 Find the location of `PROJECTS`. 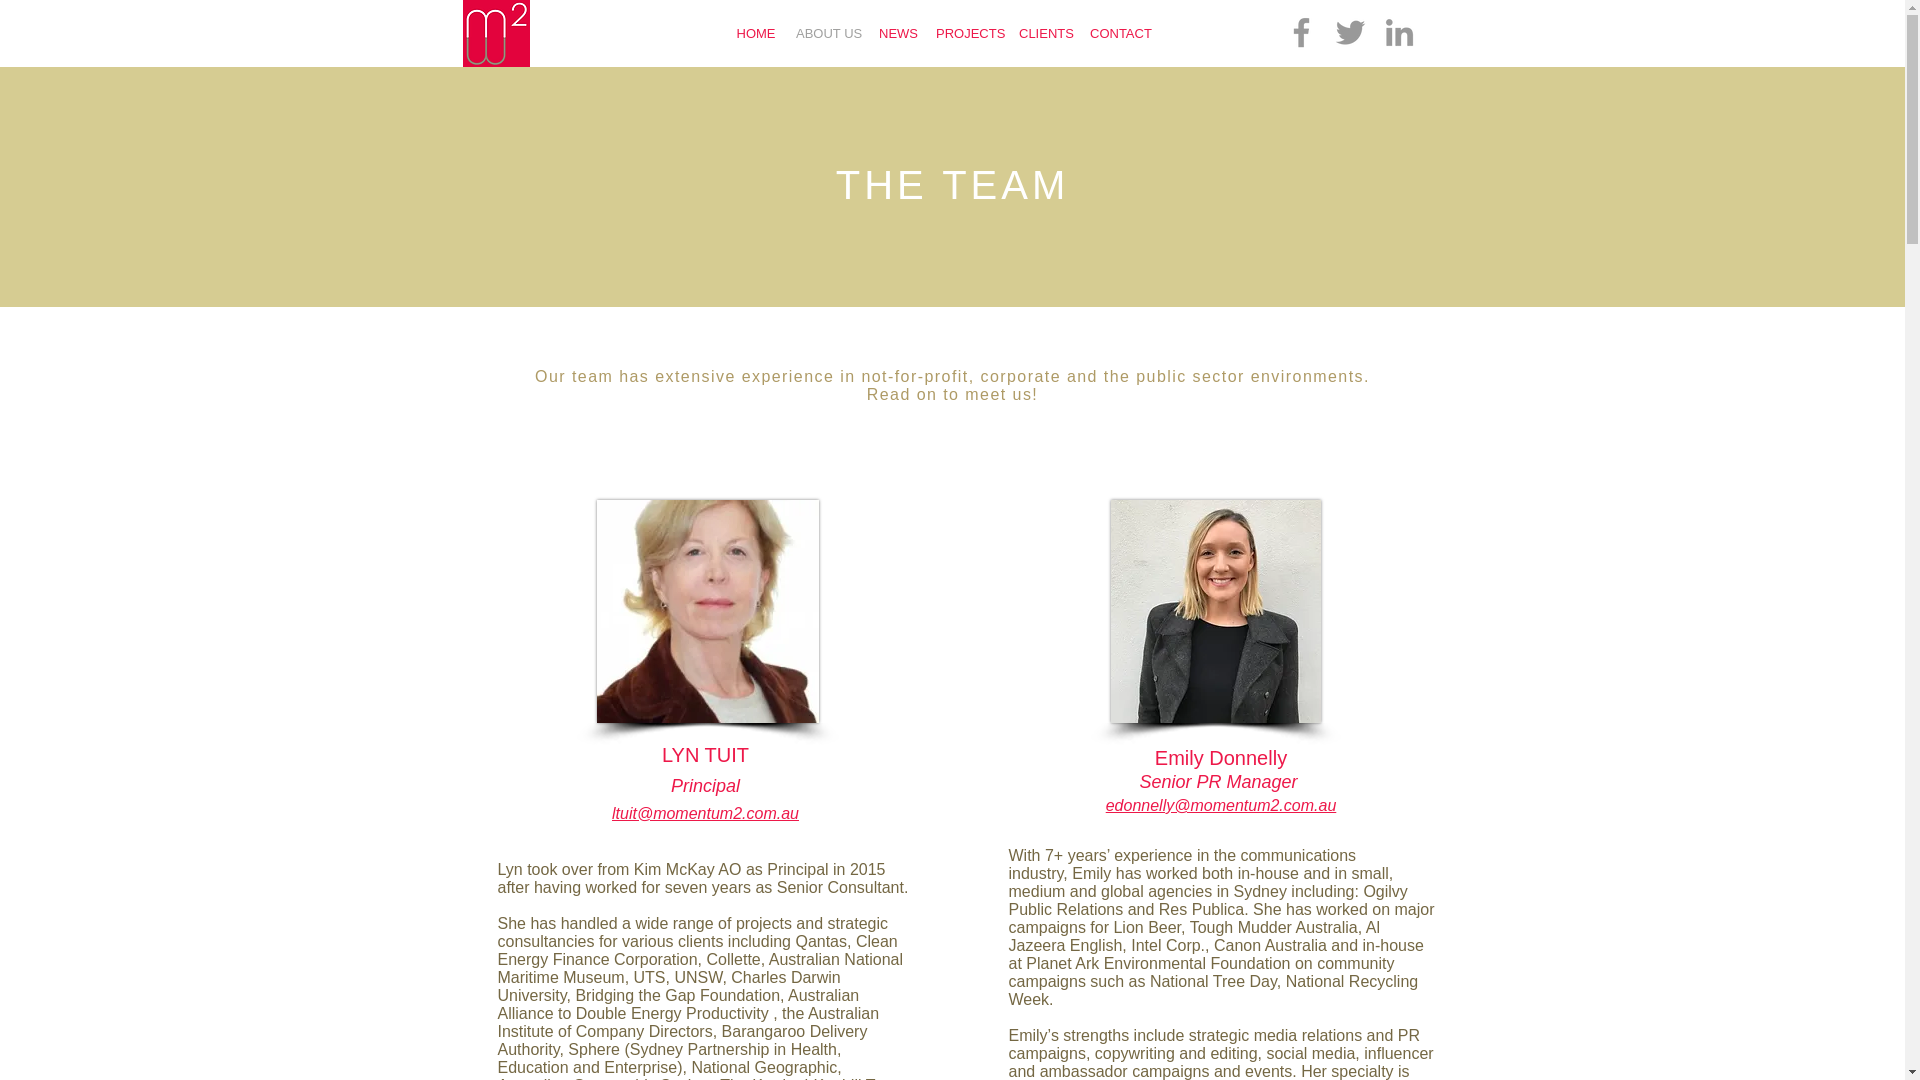

PROJECTS is located at coordinates (967, 33).